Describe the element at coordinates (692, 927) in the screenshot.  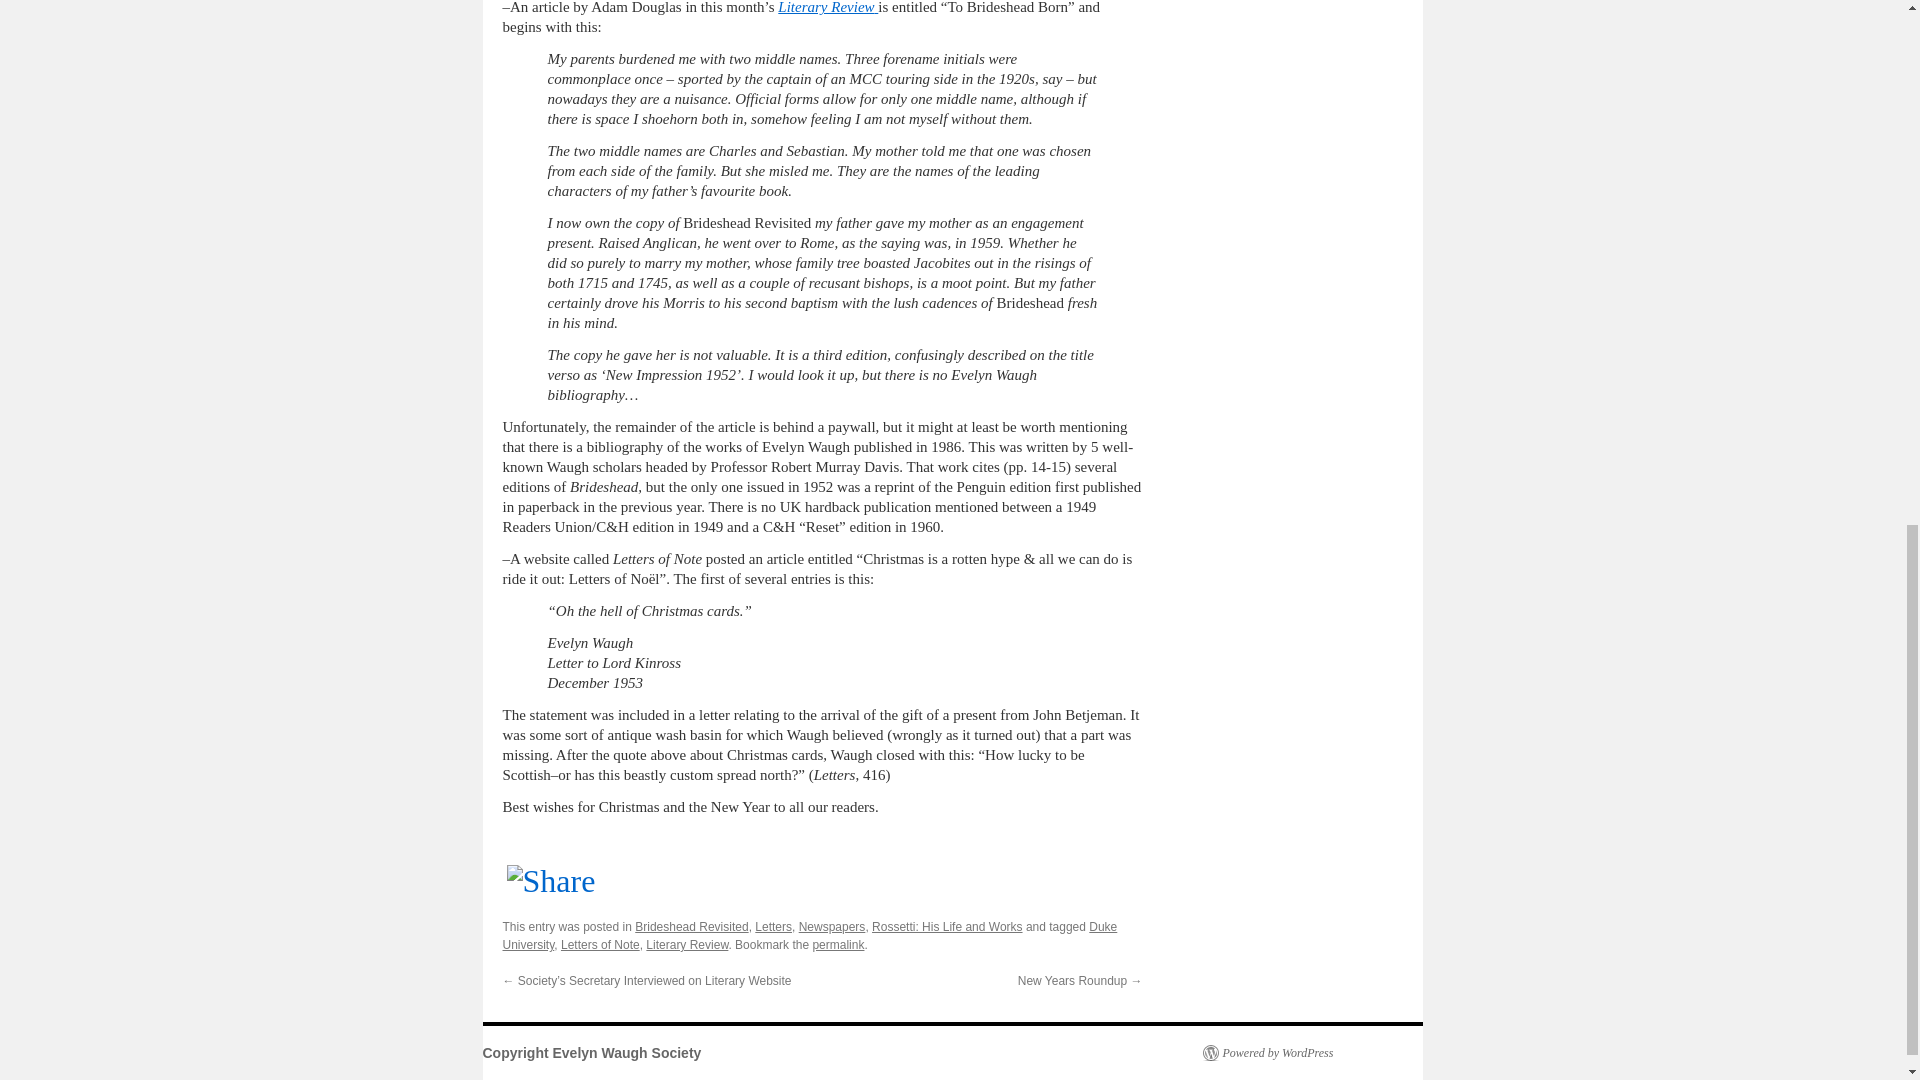
I see `Brideshead Revisited` at that location.